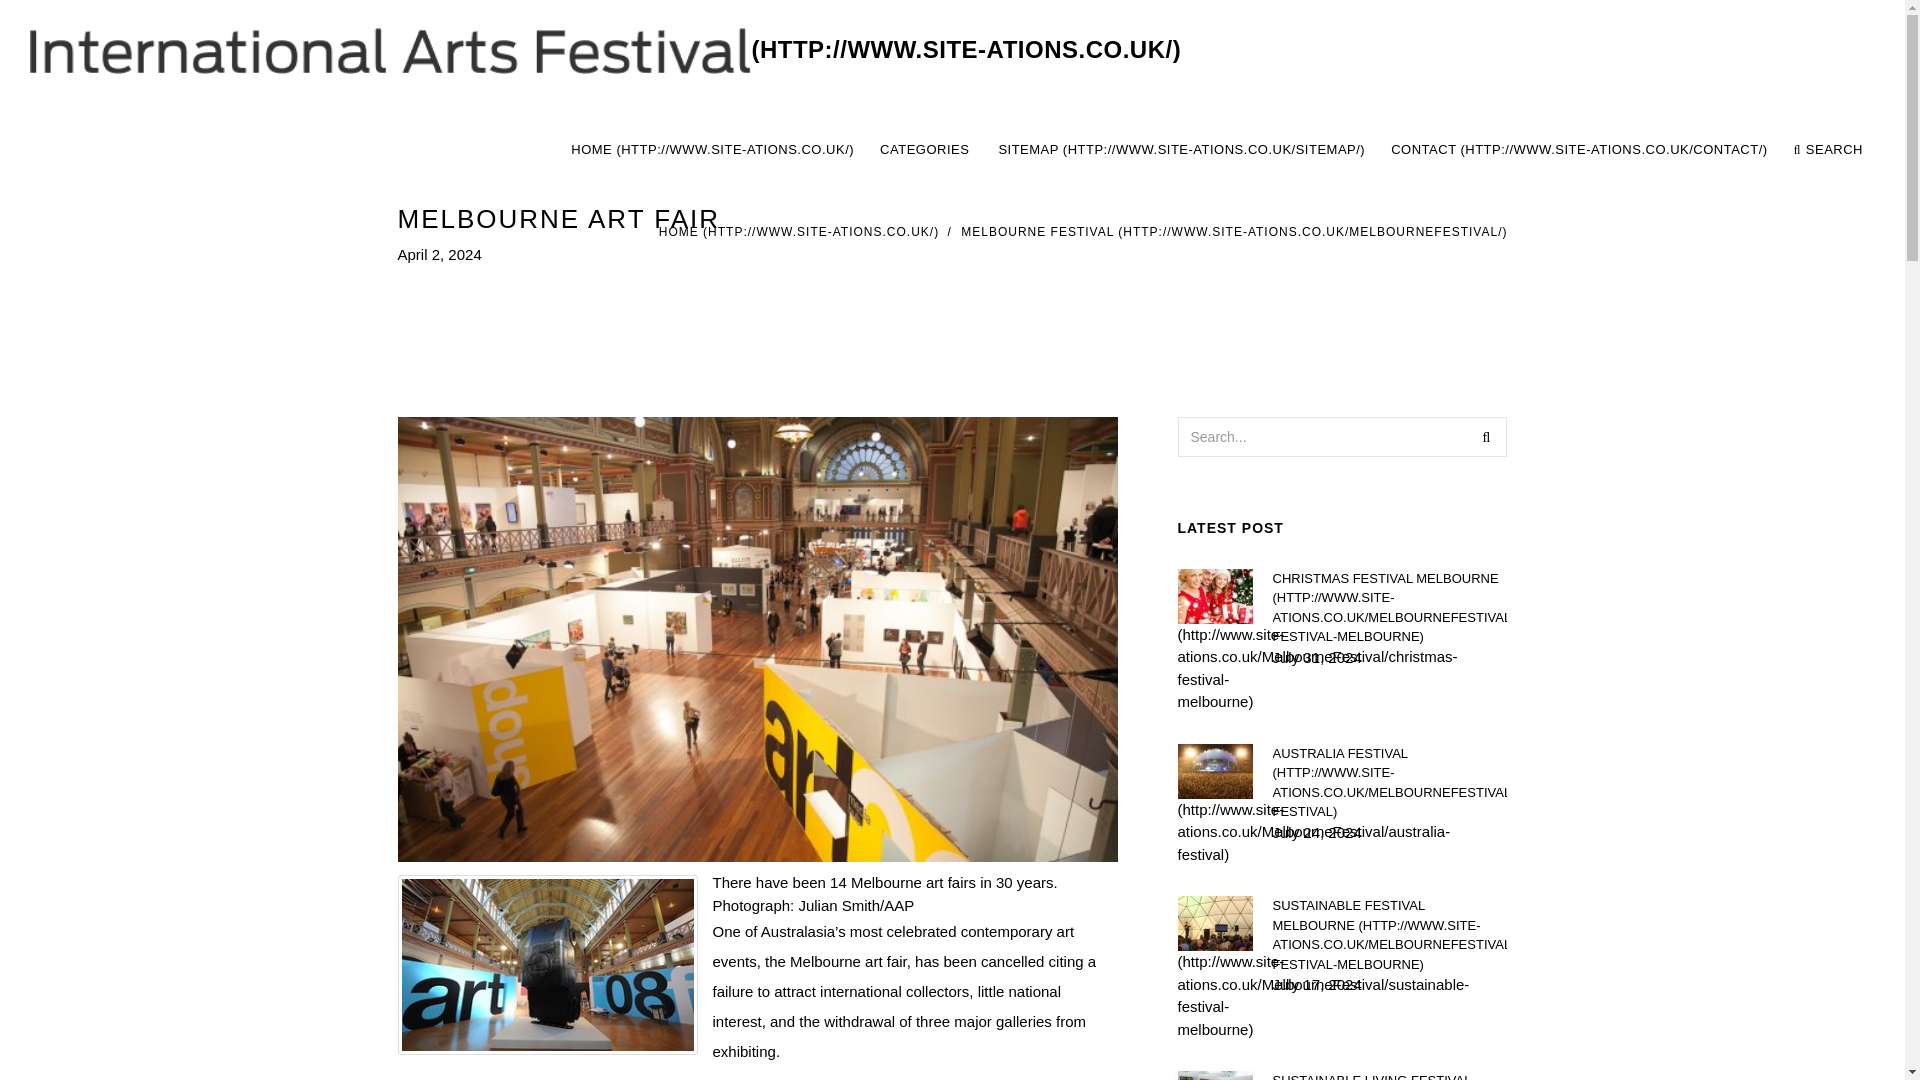 The width and height of the screenshot is (1920, 1080). I want to click on SUSTAINABLE FESTIVAL MELBOURNE, so click(1389, 935).